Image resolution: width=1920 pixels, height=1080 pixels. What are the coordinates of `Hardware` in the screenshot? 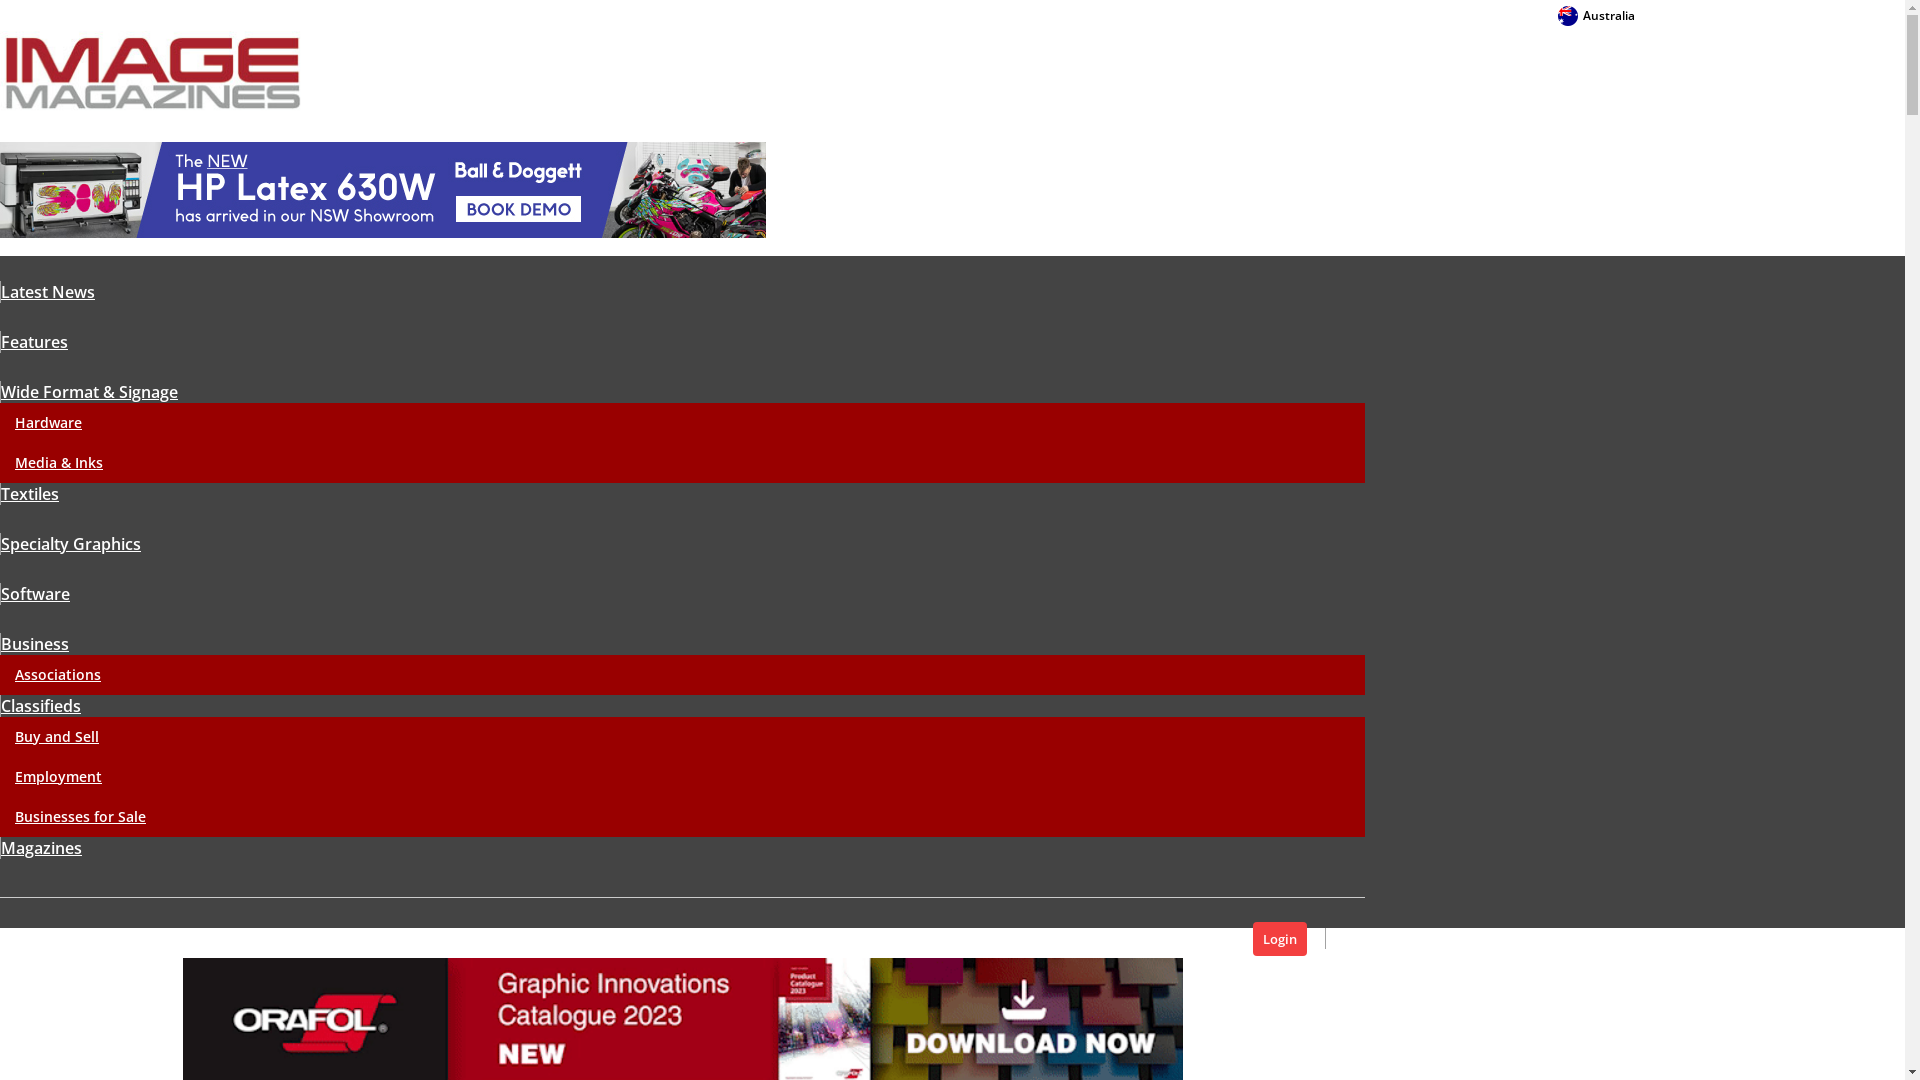 It's located at (48, 422).